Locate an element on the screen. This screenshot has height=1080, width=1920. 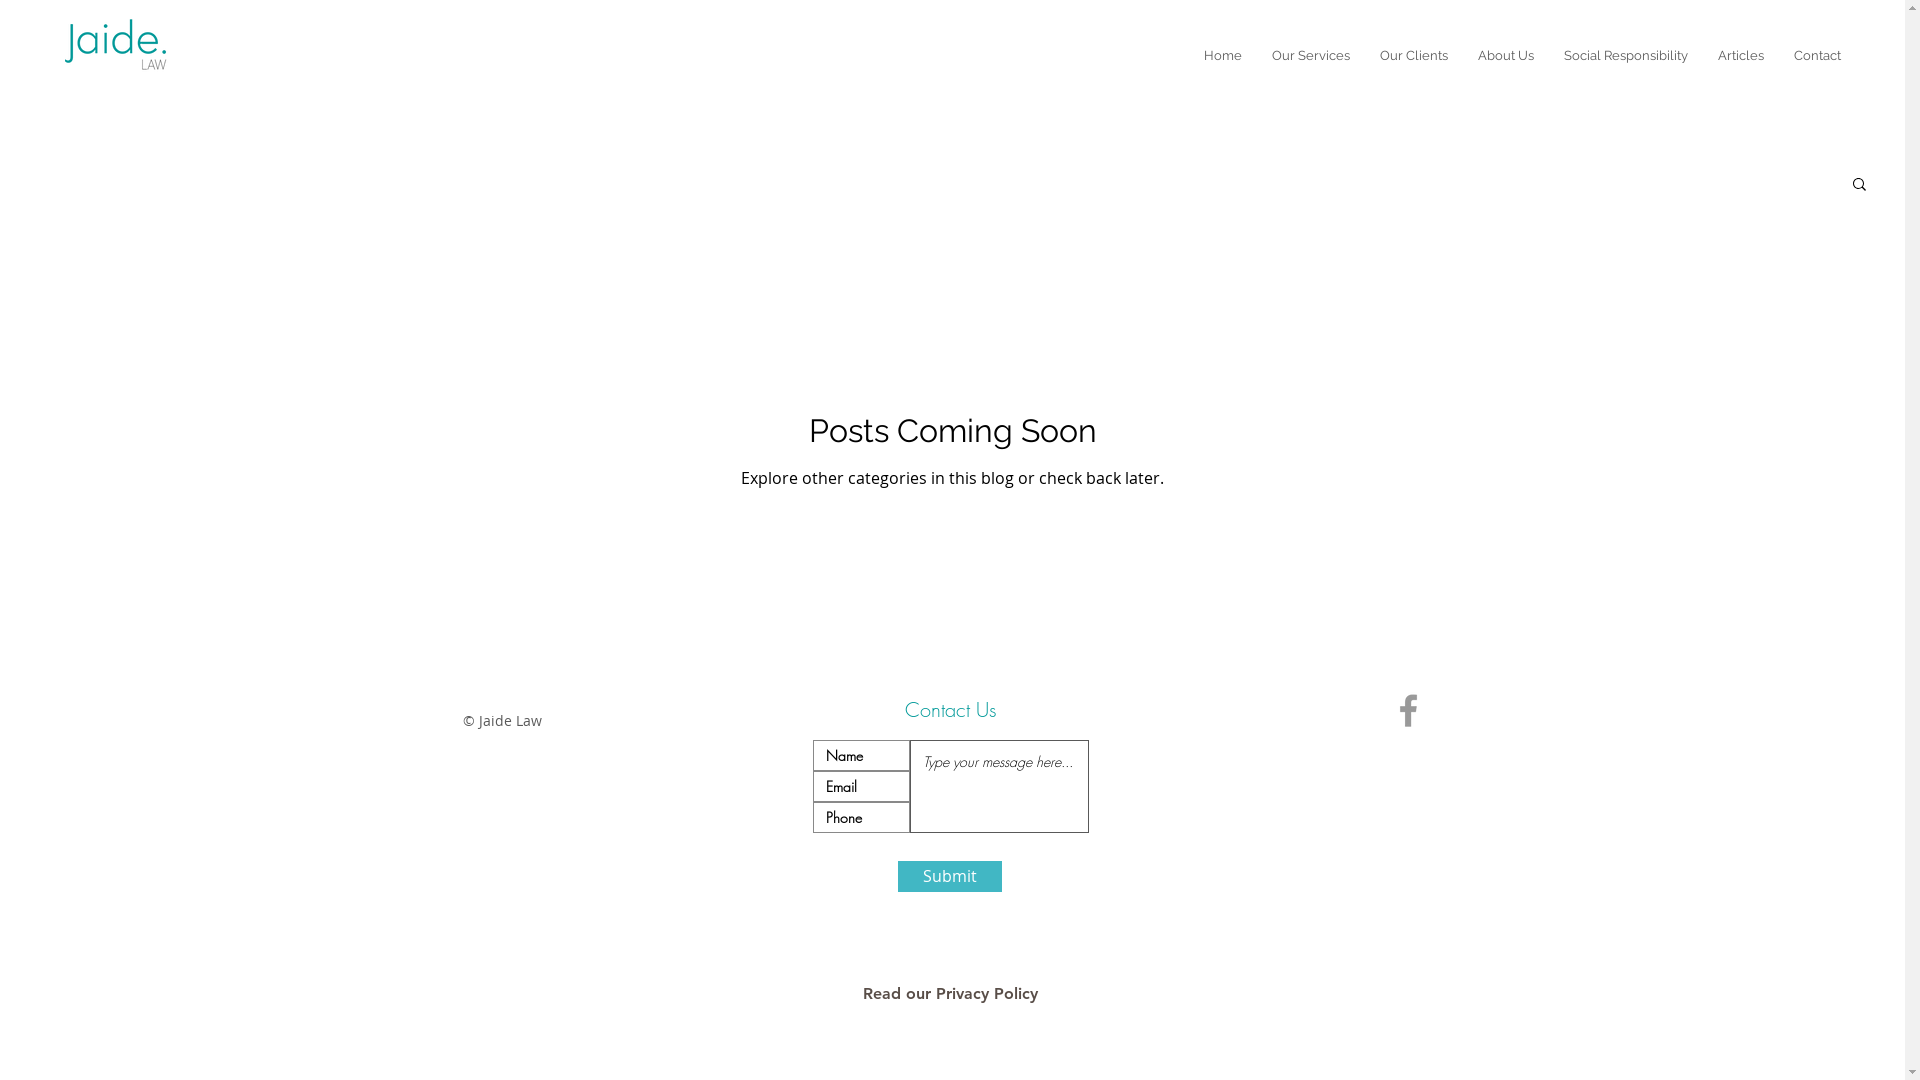
Submit is located at coordinates (950, 876).